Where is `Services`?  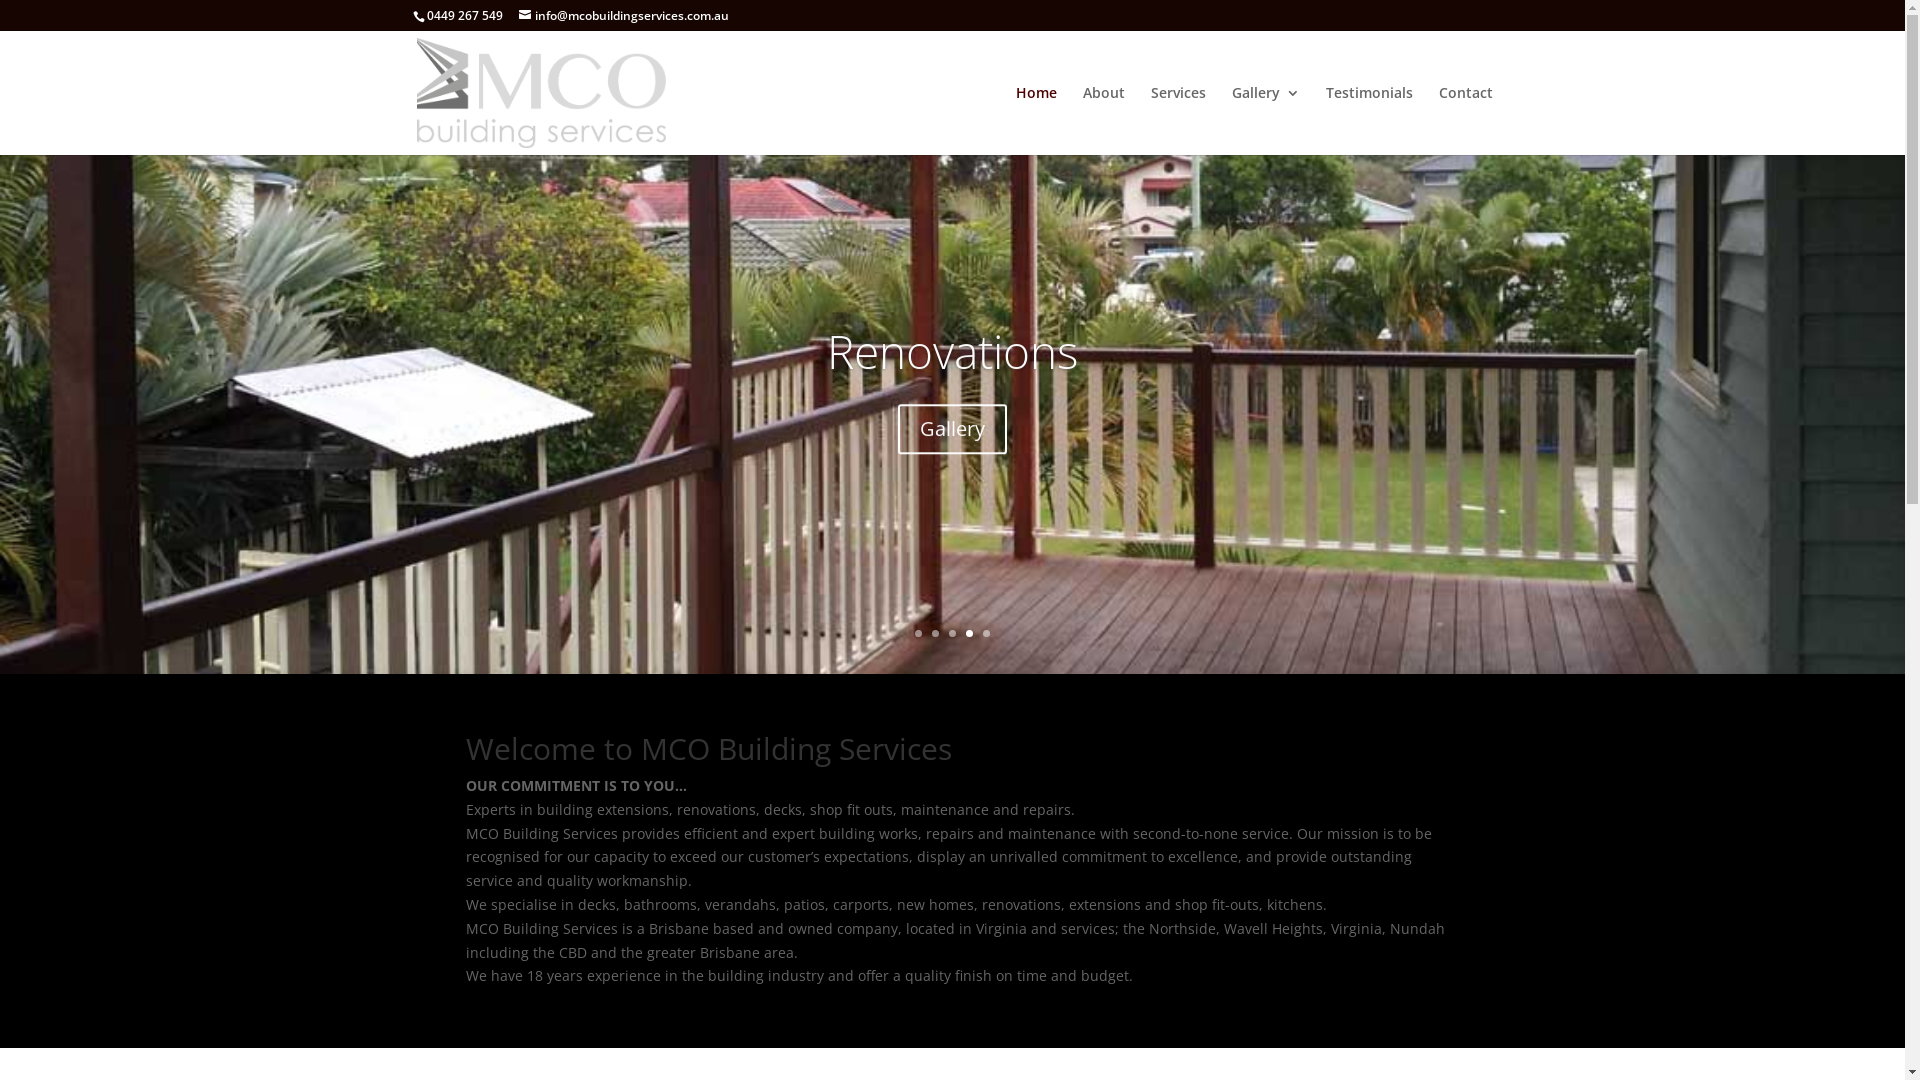
Services is located at coordinates (1178, 120).